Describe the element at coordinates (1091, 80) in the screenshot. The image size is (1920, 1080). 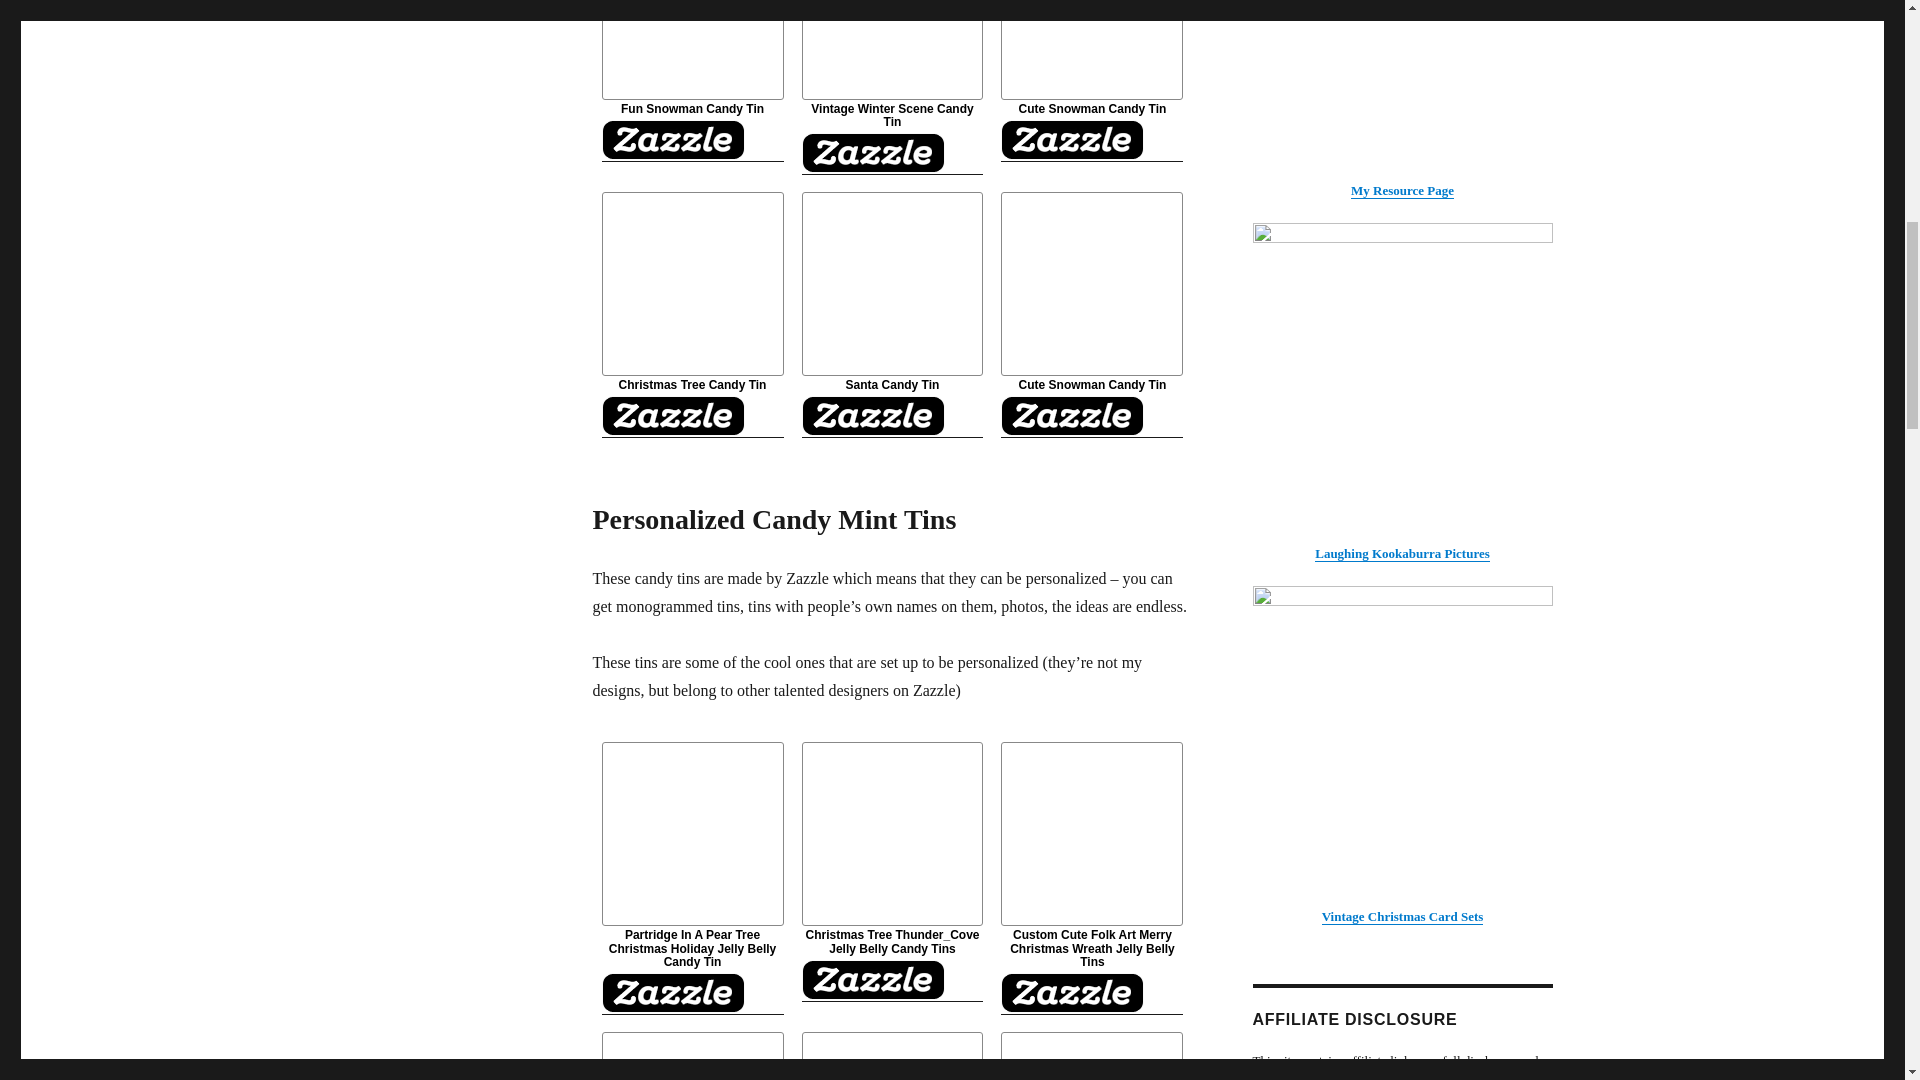
I see `Cute Snowman Candy Tin` at that location.